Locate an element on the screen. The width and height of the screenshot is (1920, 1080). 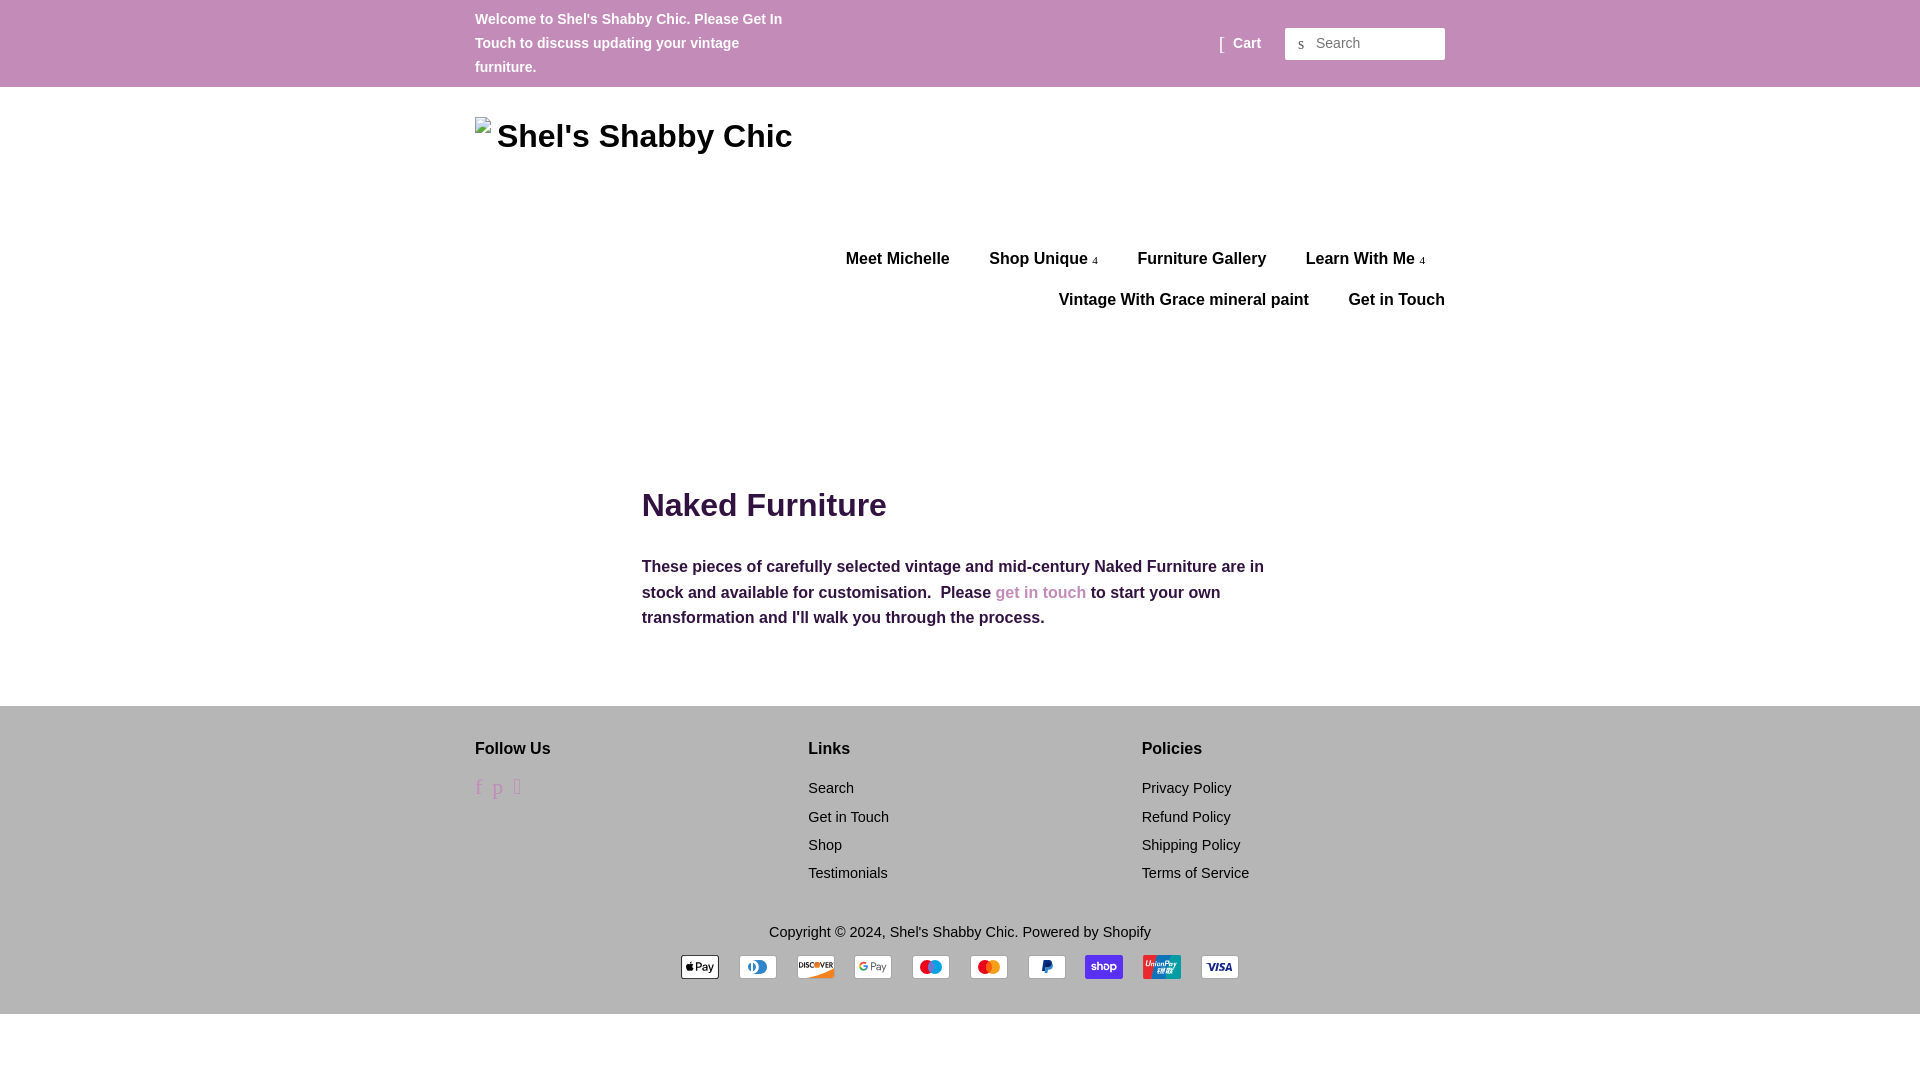
get in touch is located at coordinates (1041, 592).